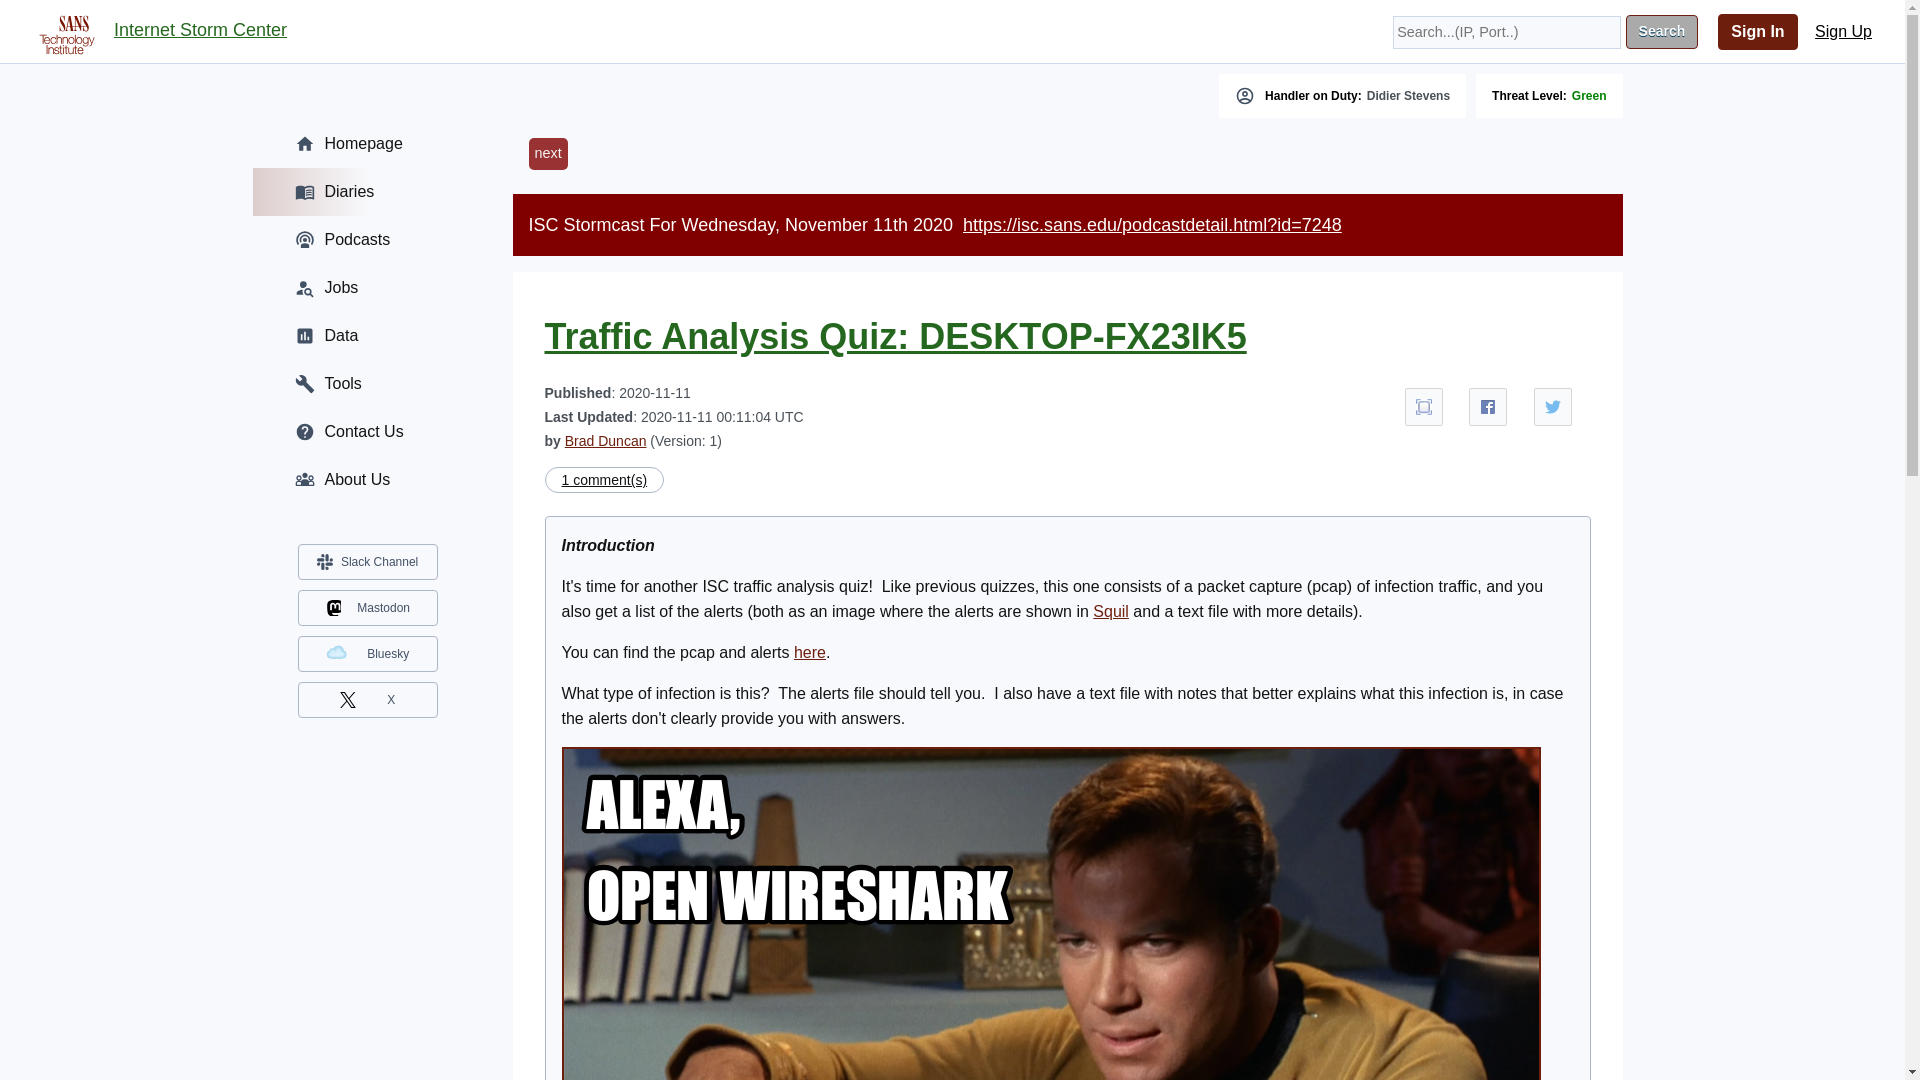 This screenshot has width=1920, height=1080. Describe the element at coordinates (606, 441) in the screenshot. I see `Brad Duncan` at that location.